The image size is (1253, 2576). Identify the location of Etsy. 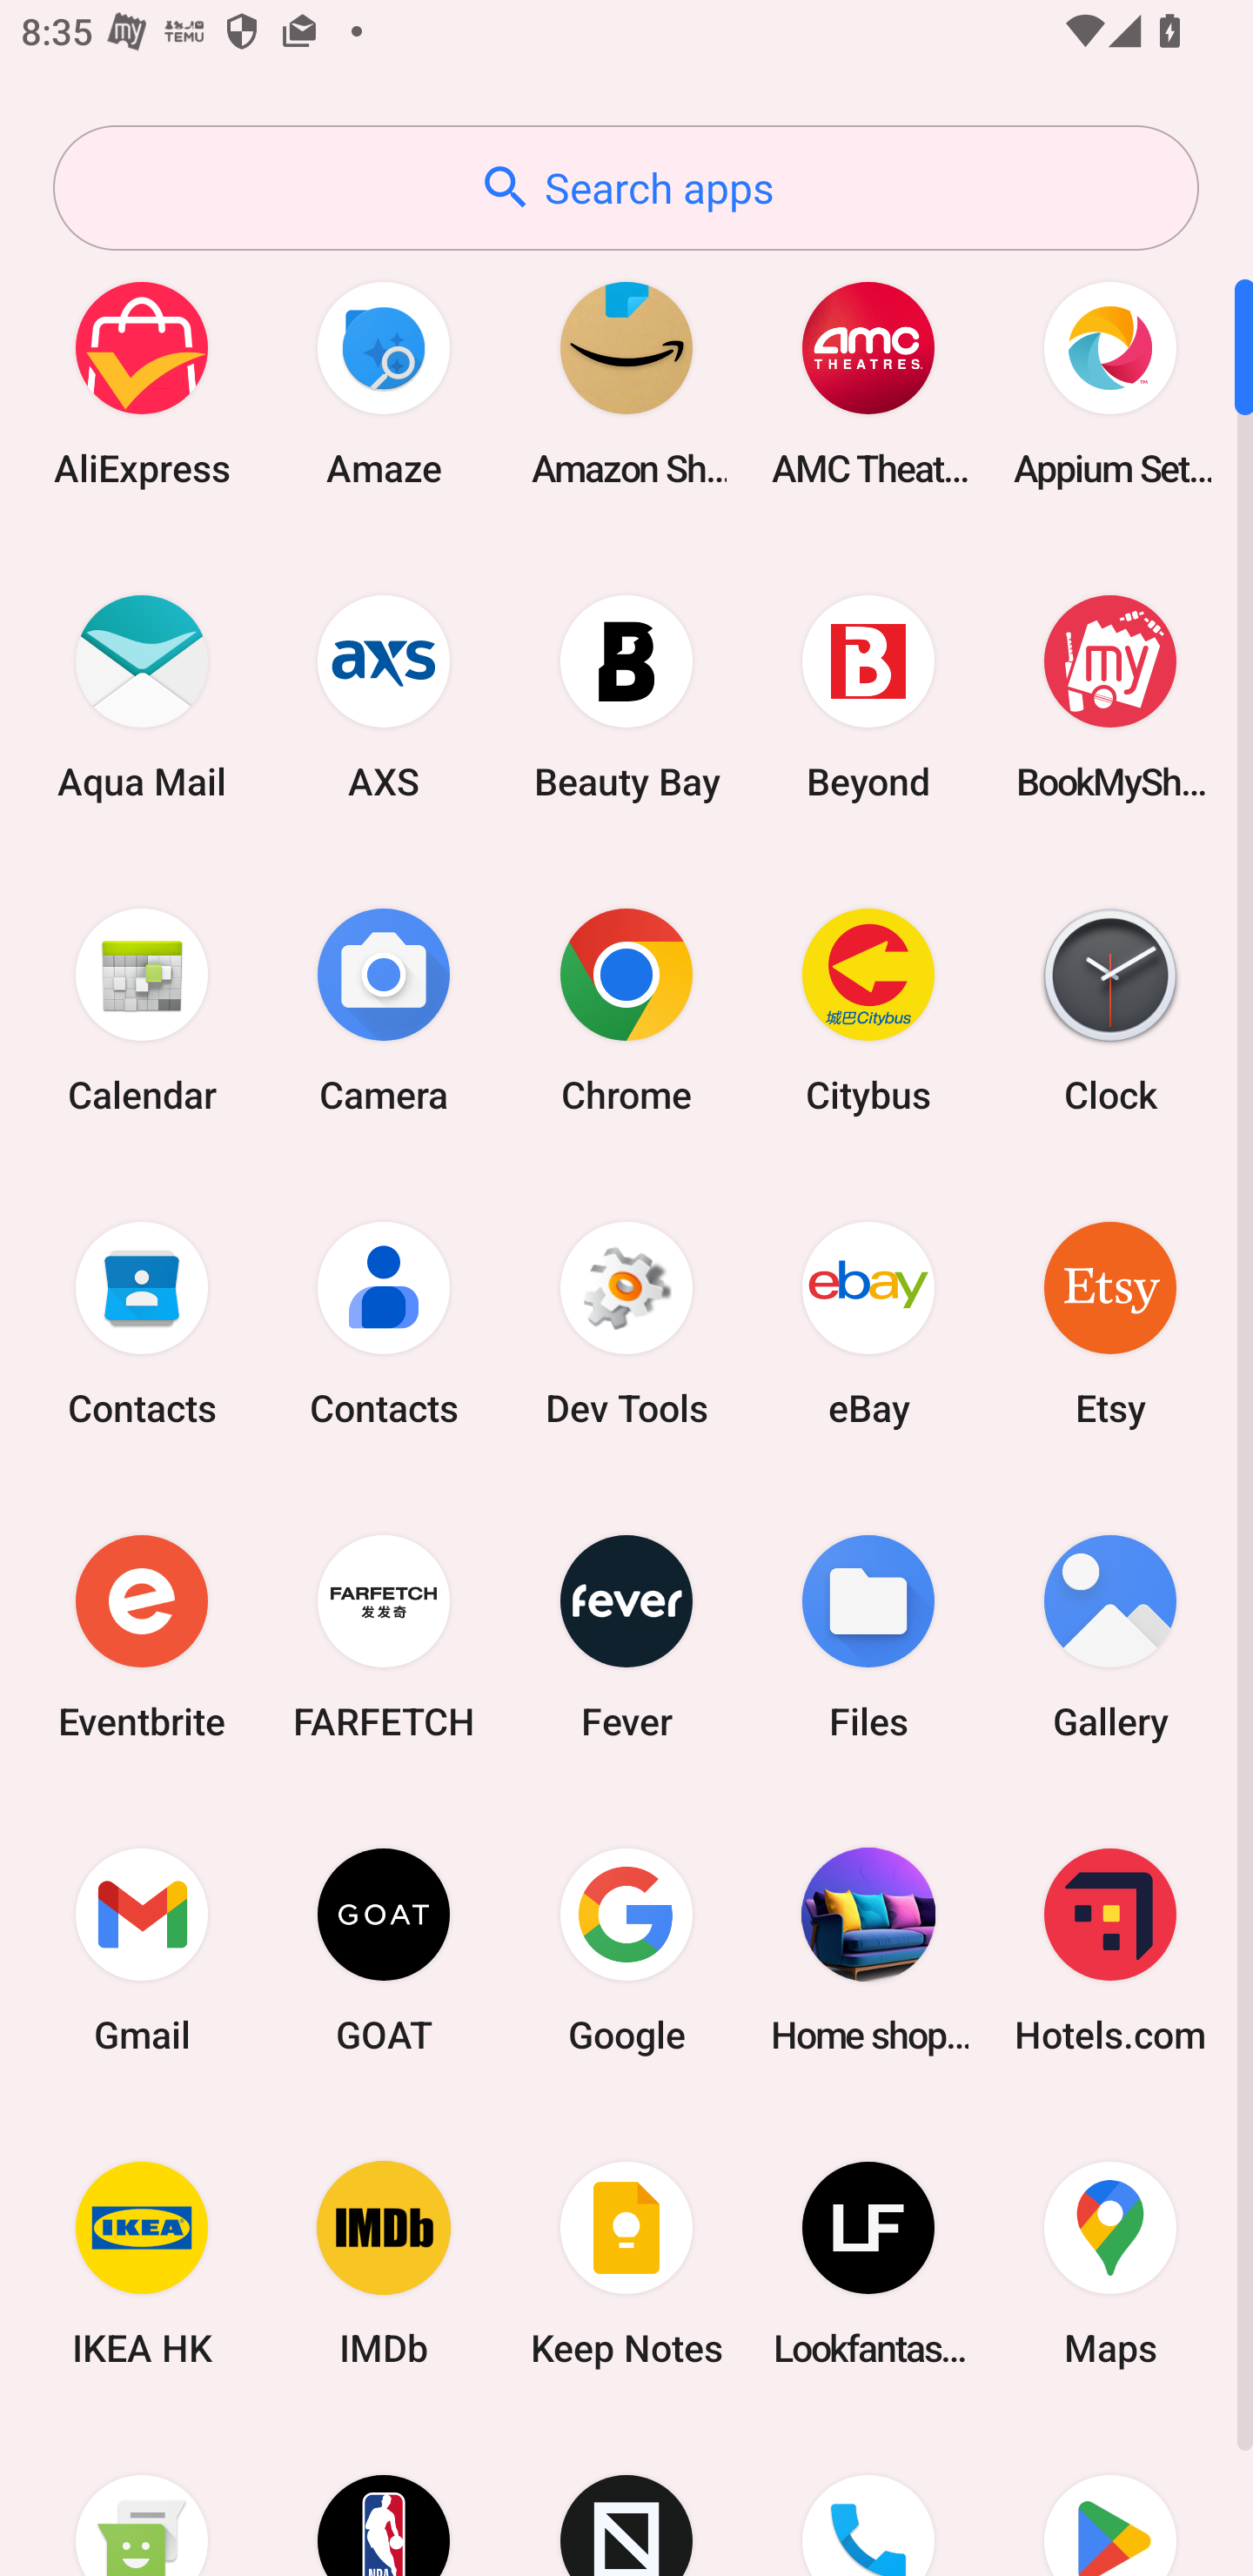
(1110, 1323).